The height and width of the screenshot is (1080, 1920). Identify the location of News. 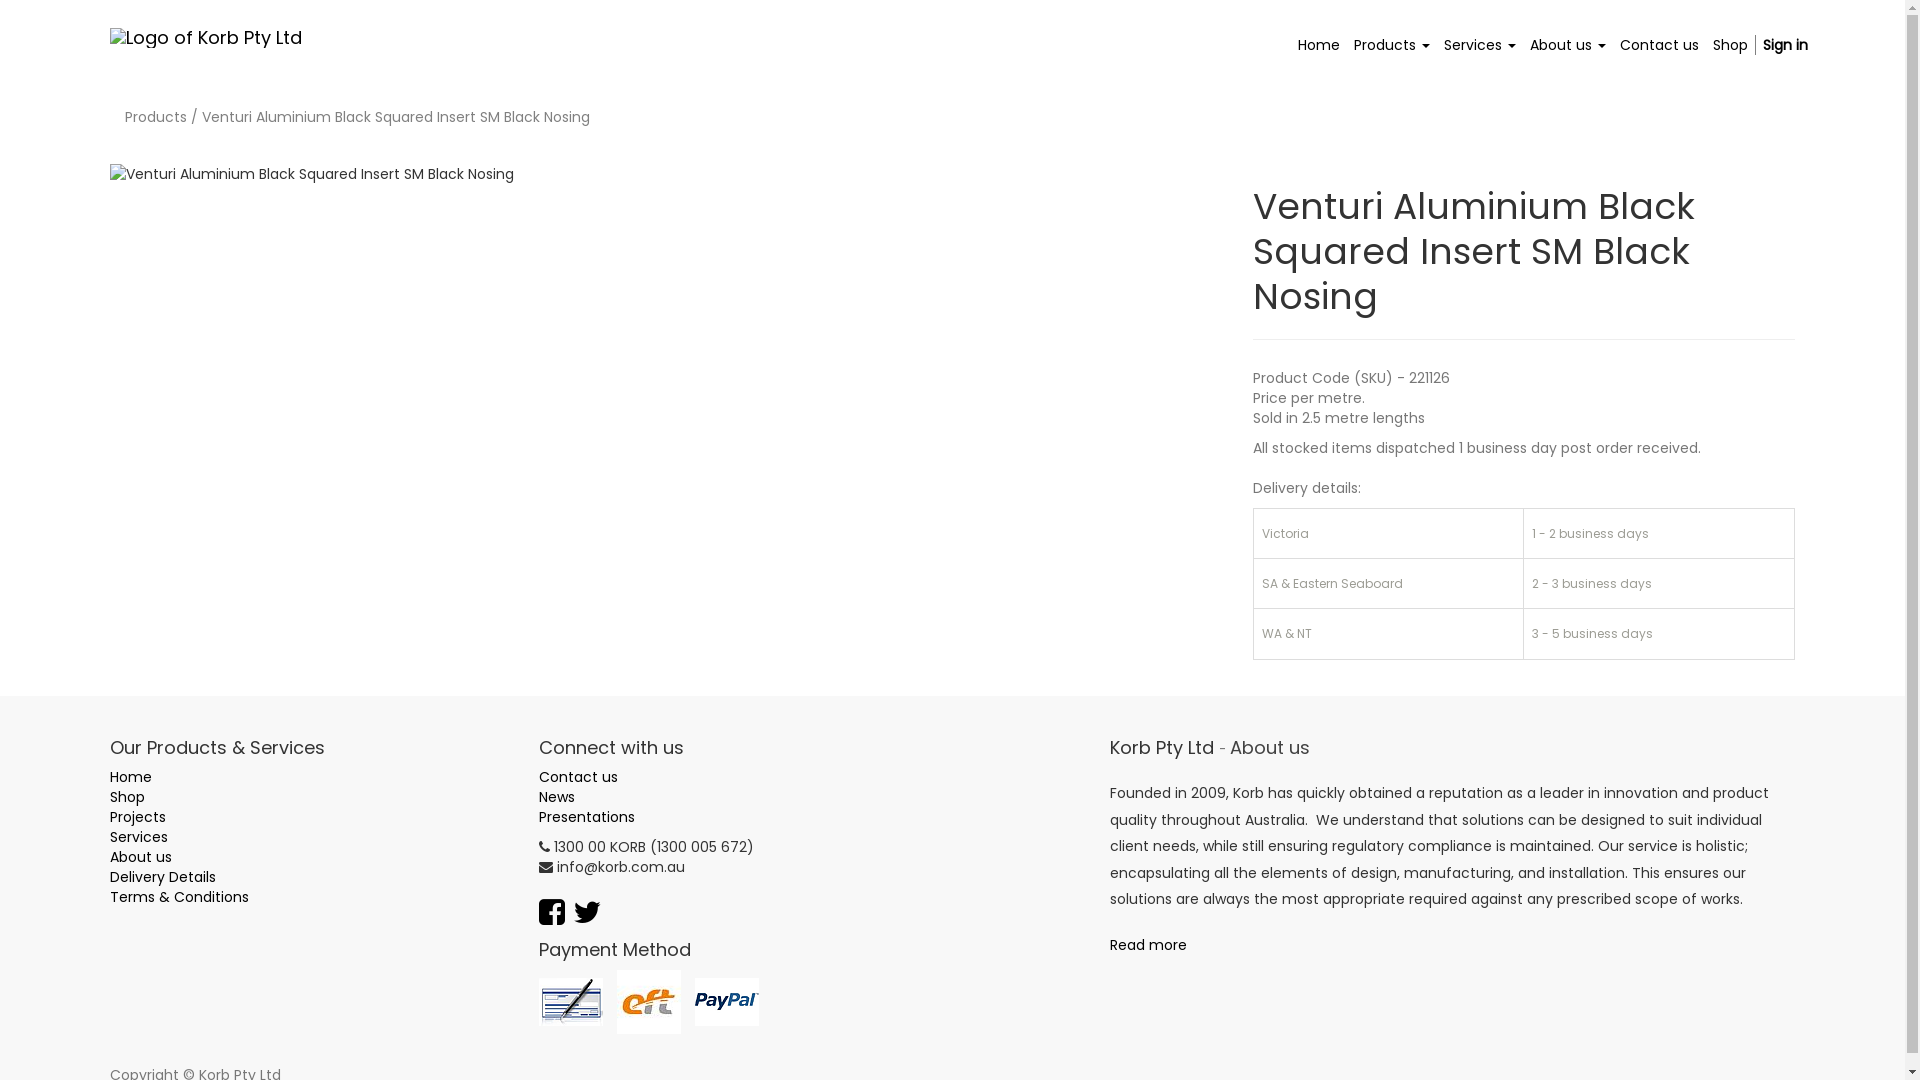
(557, 797).